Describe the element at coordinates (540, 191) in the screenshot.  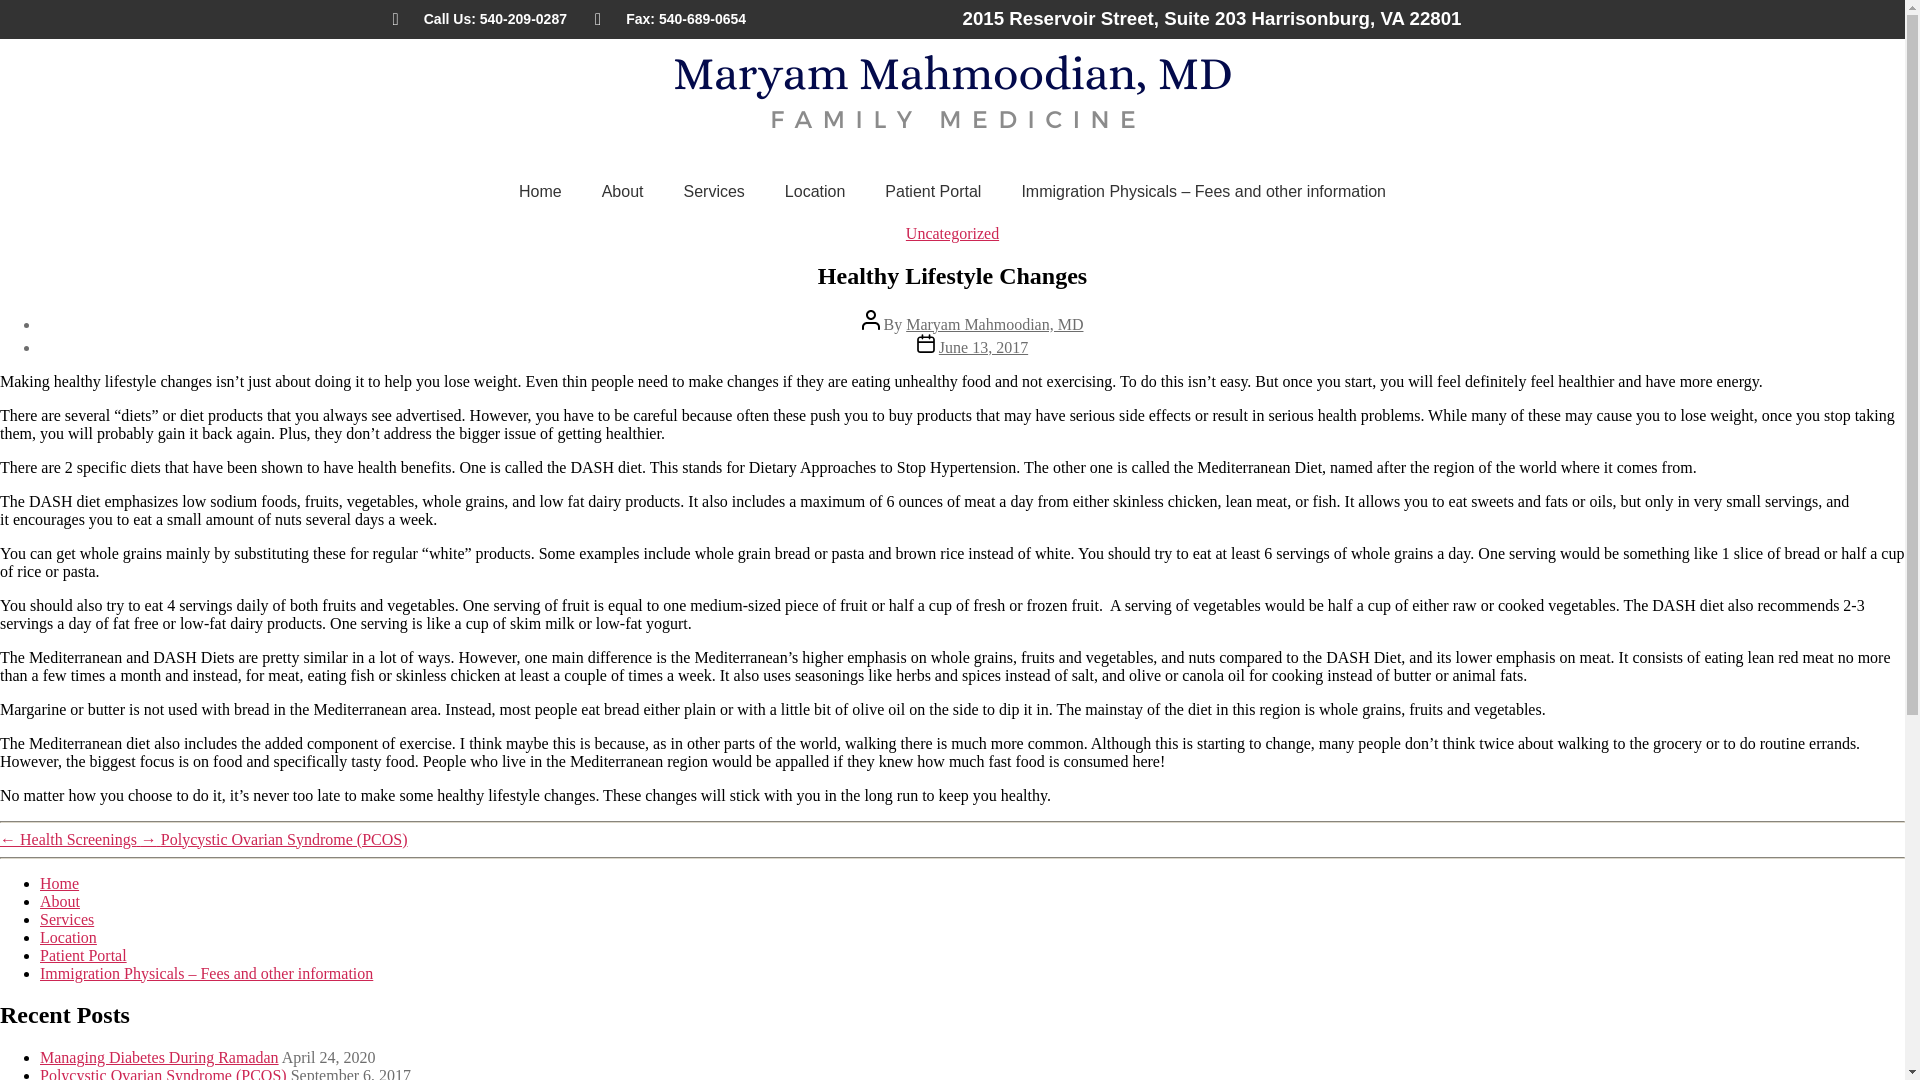
I see `Home` at that location.